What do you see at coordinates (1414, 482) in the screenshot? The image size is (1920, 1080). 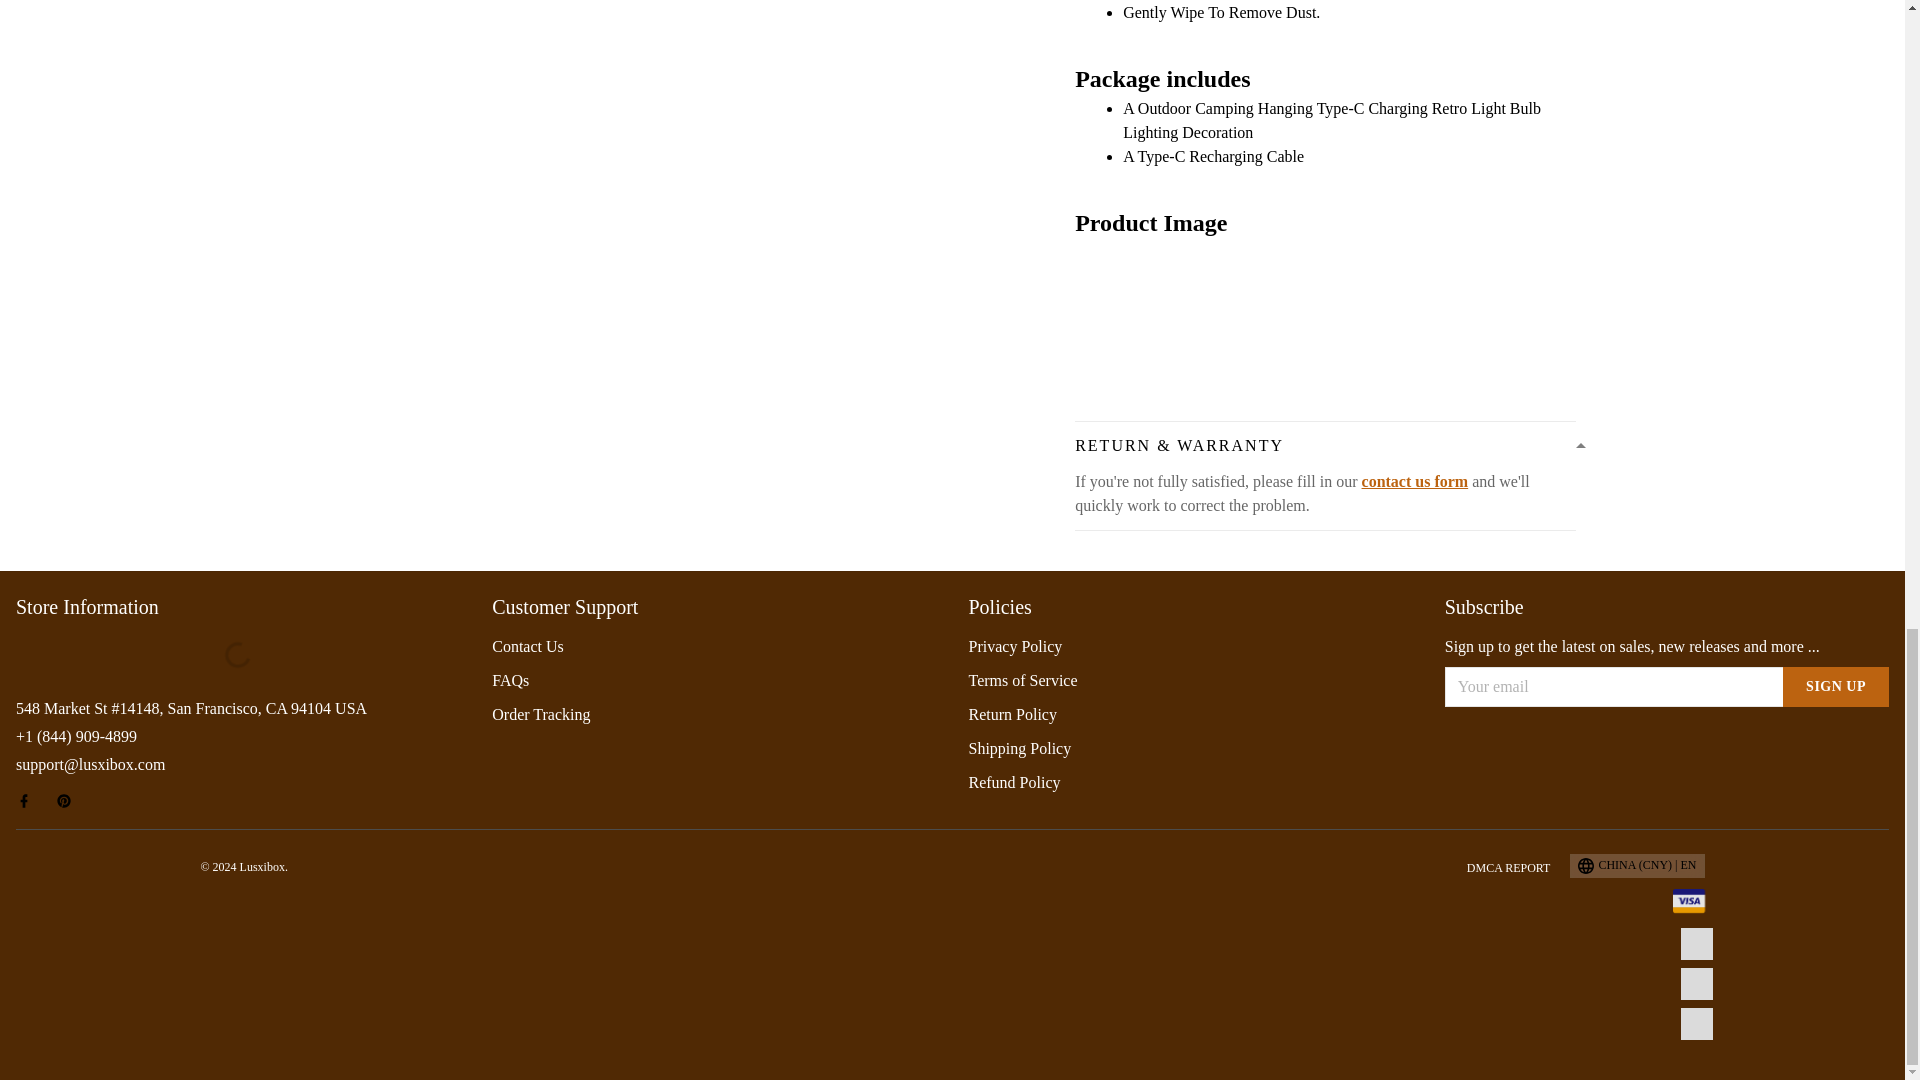 I see `contact us form` at bounding box center [1414, 482].